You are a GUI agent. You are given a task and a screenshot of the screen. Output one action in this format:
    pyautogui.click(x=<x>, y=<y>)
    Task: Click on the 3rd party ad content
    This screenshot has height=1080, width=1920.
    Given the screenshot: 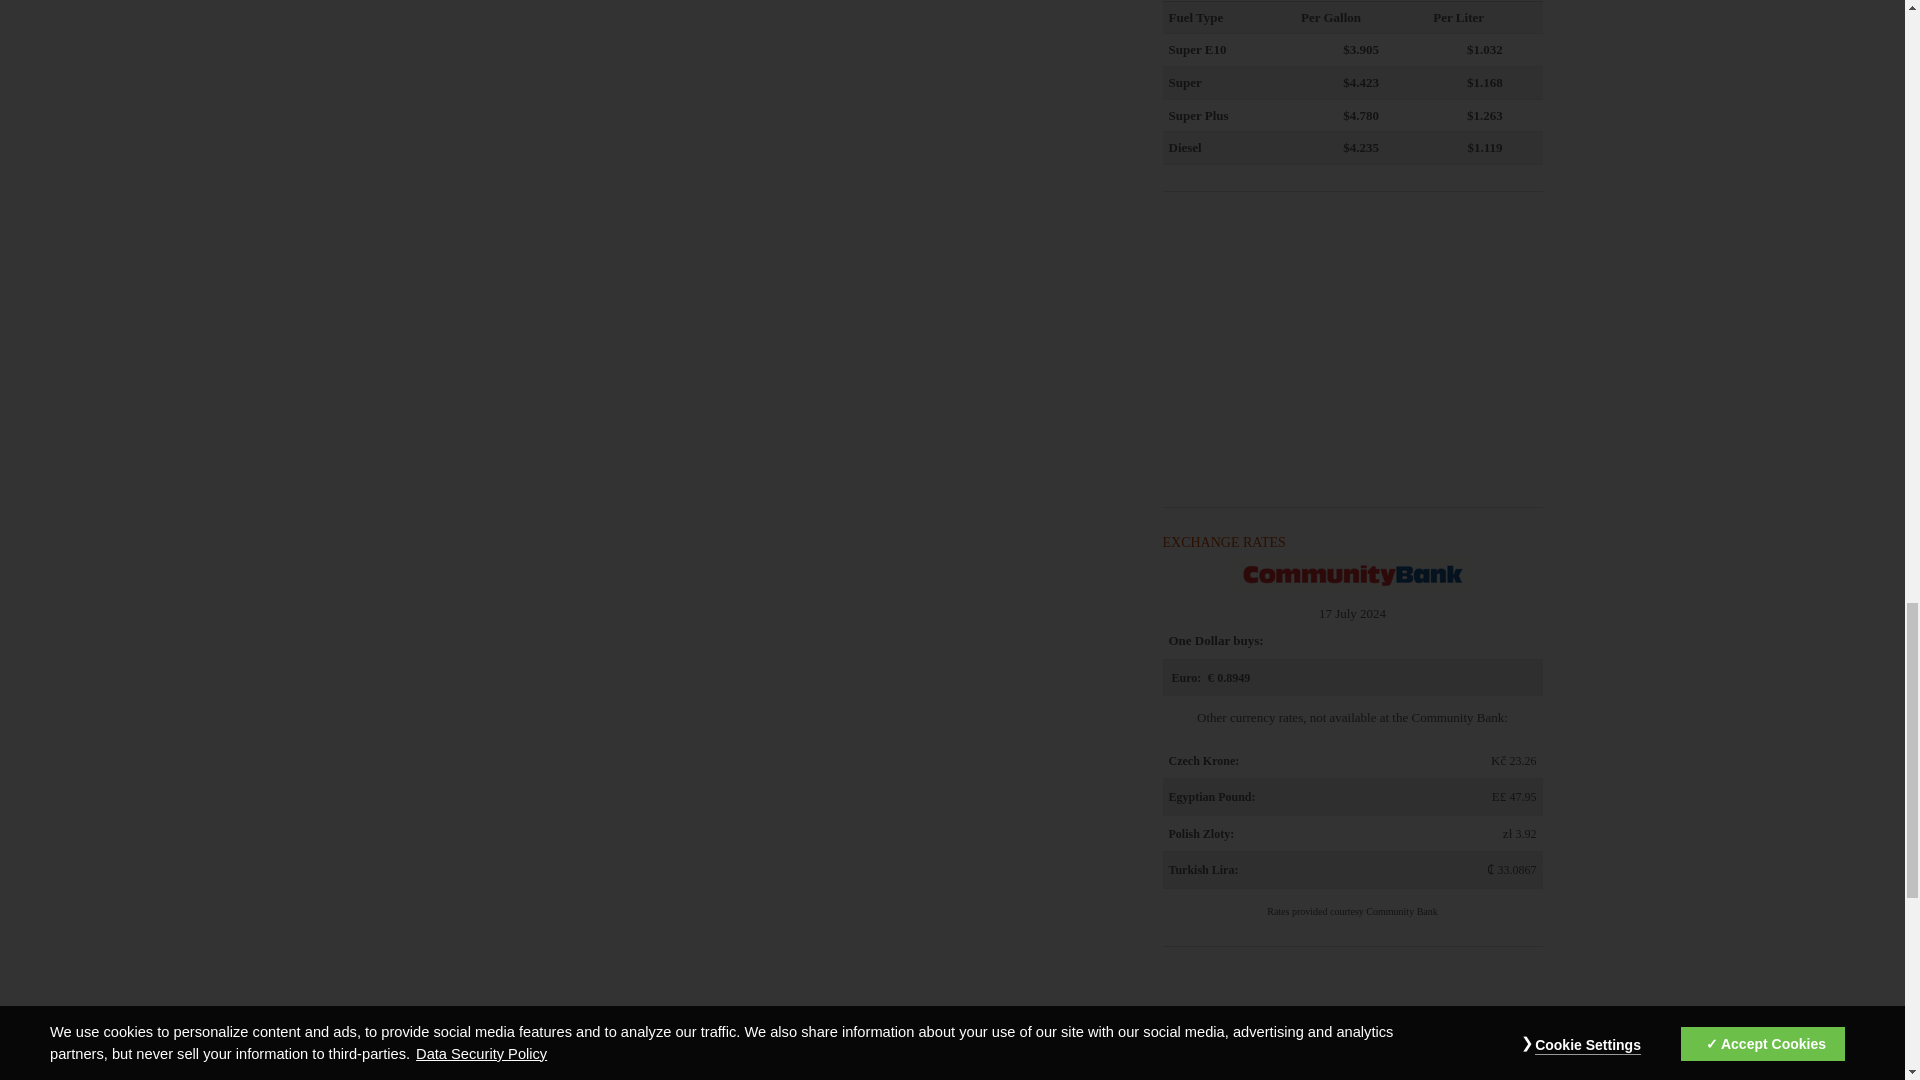 What is the action you would take?
    pyautogui.click(x=1351, y=352)
    